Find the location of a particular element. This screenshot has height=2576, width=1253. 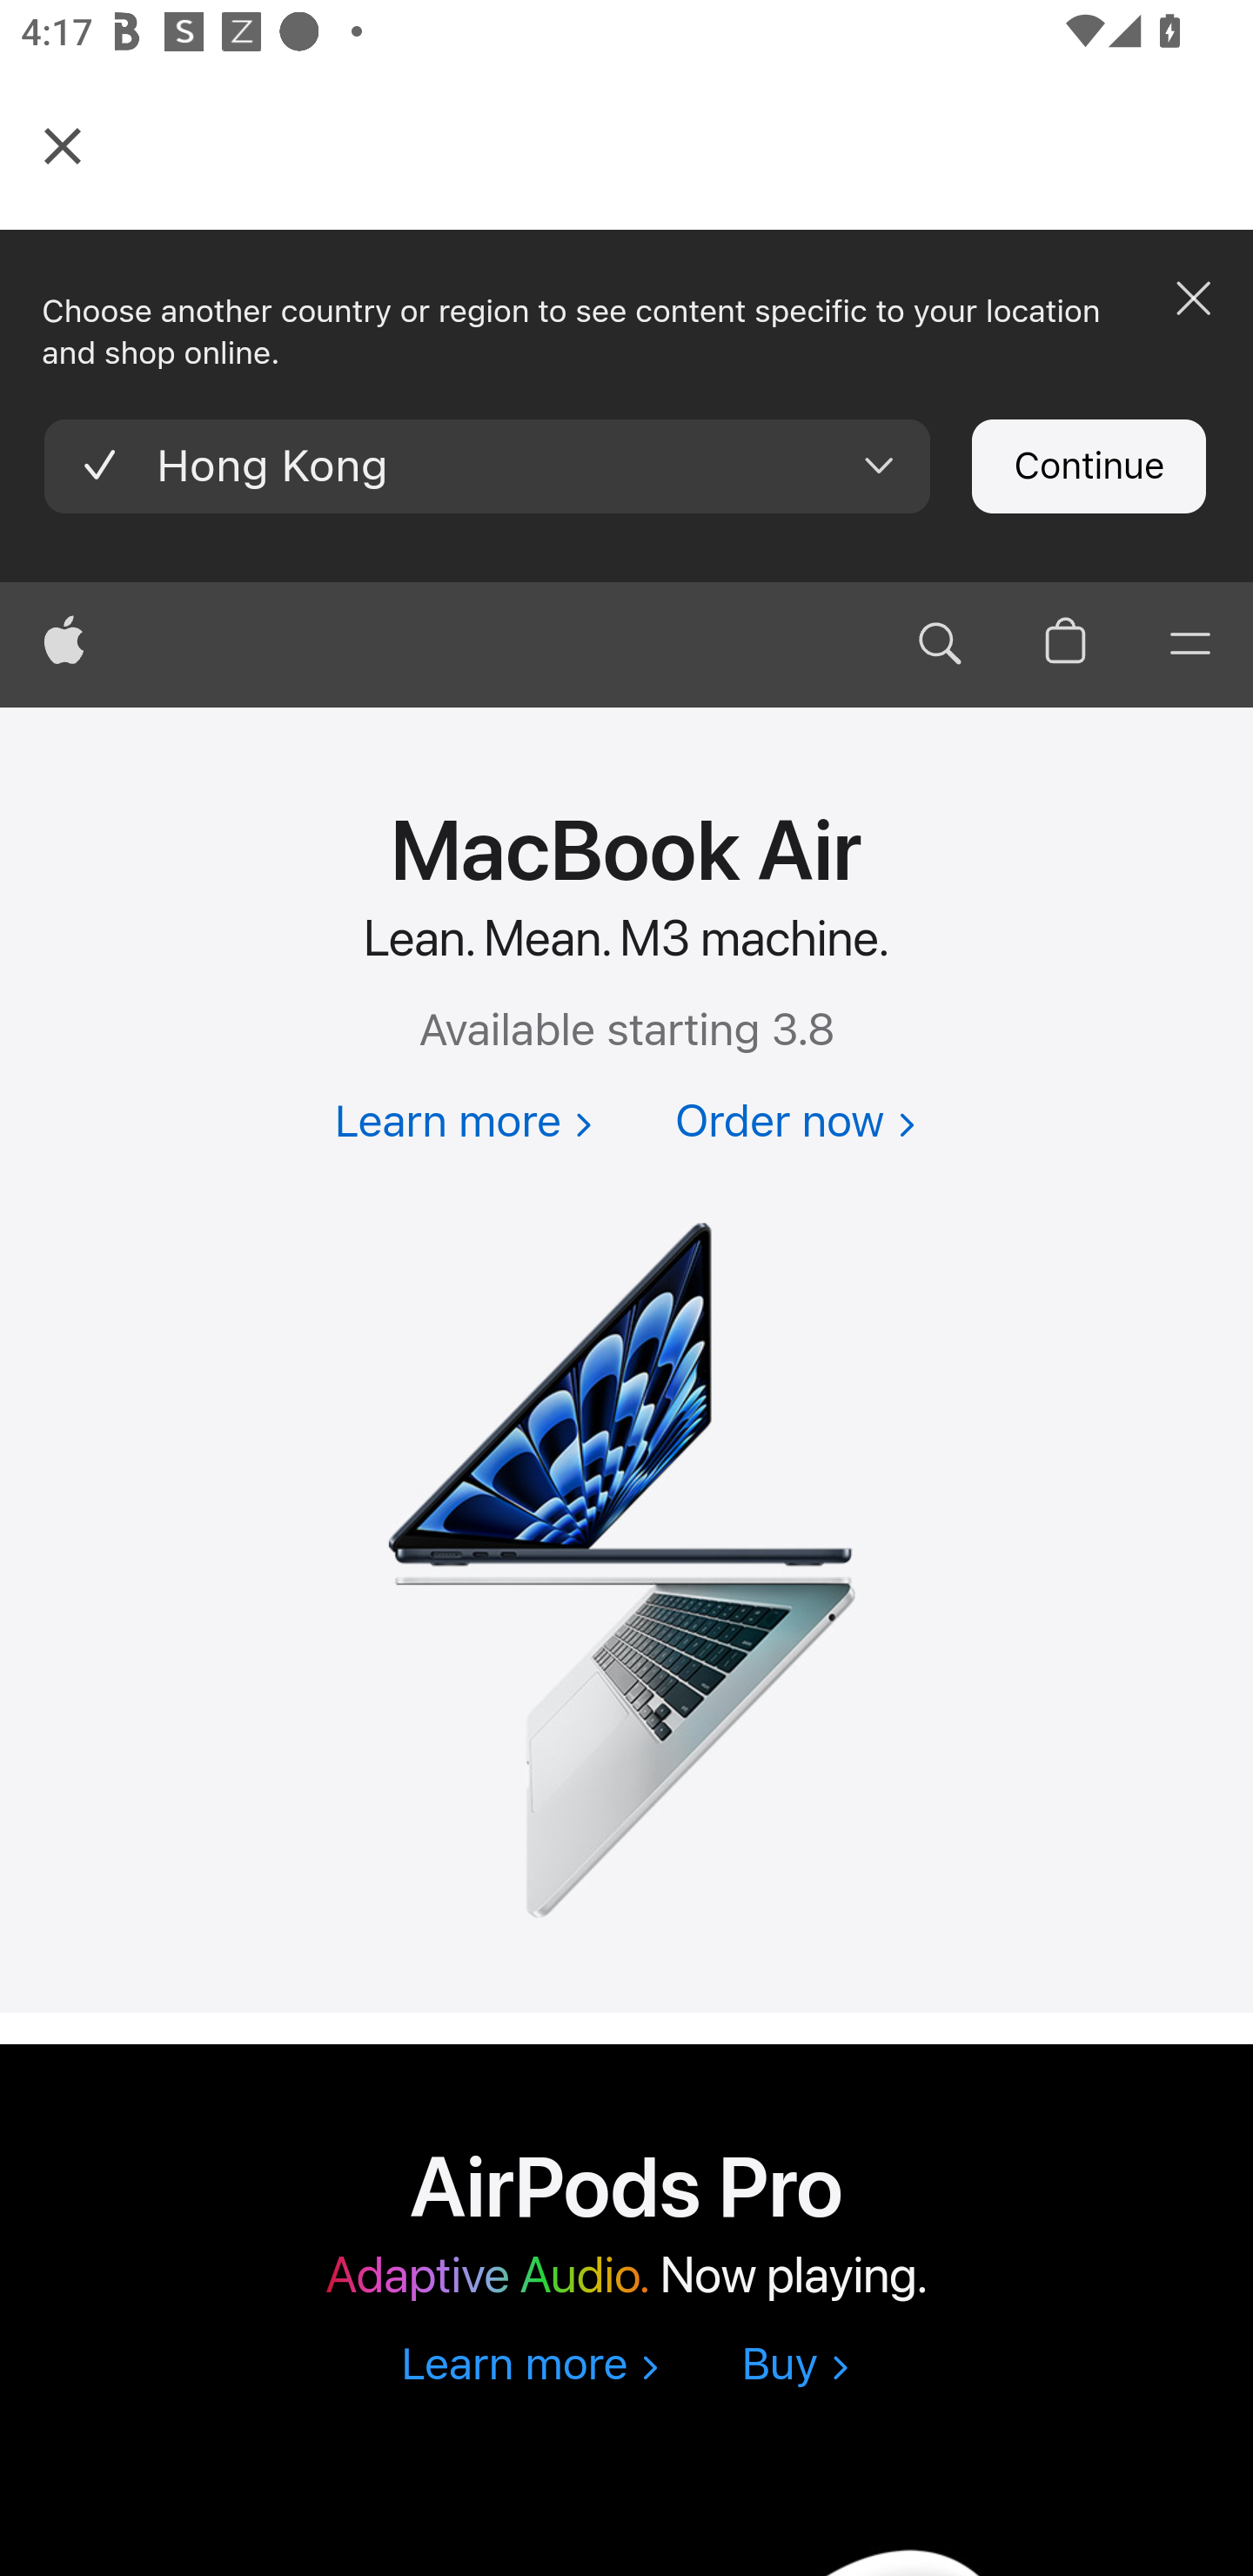

Search apple.com is located at coordinates (940, 645).